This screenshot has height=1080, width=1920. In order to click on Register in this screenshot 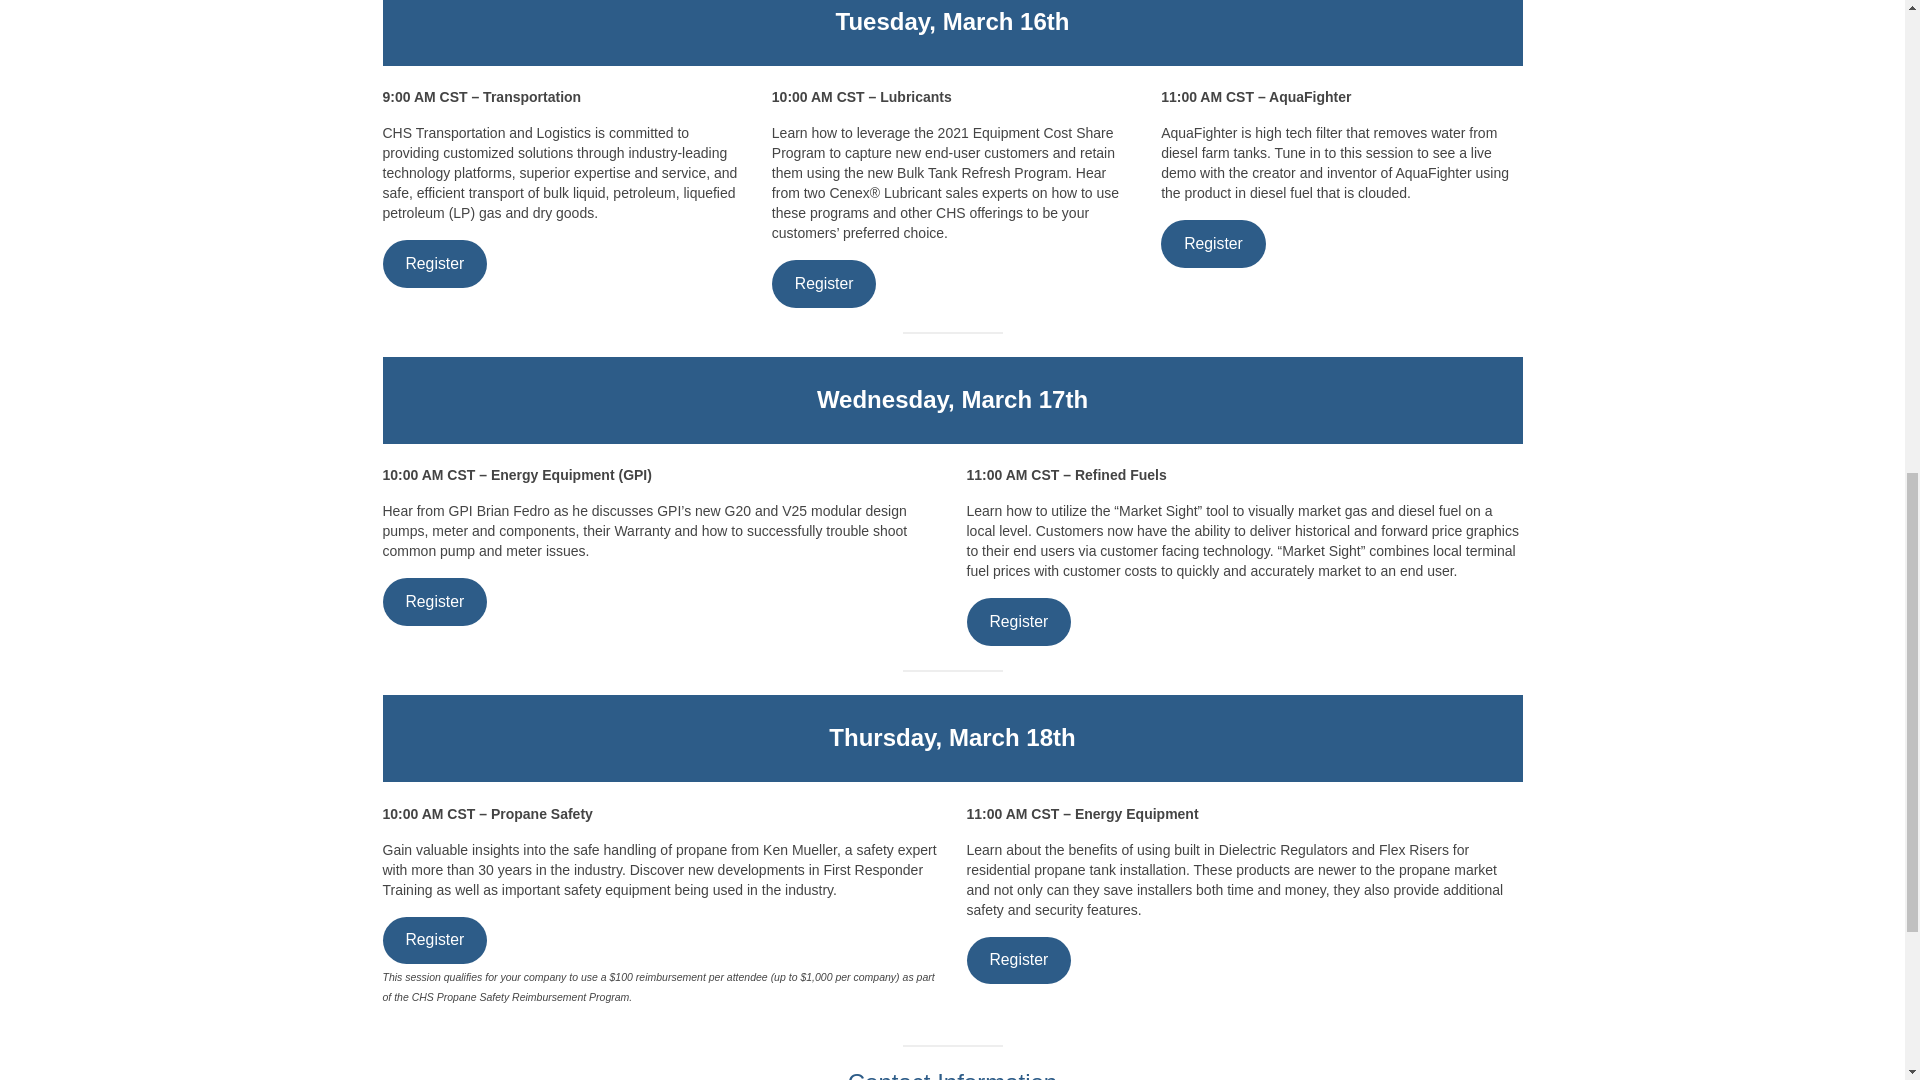, I will do `click(1213, 243)`.